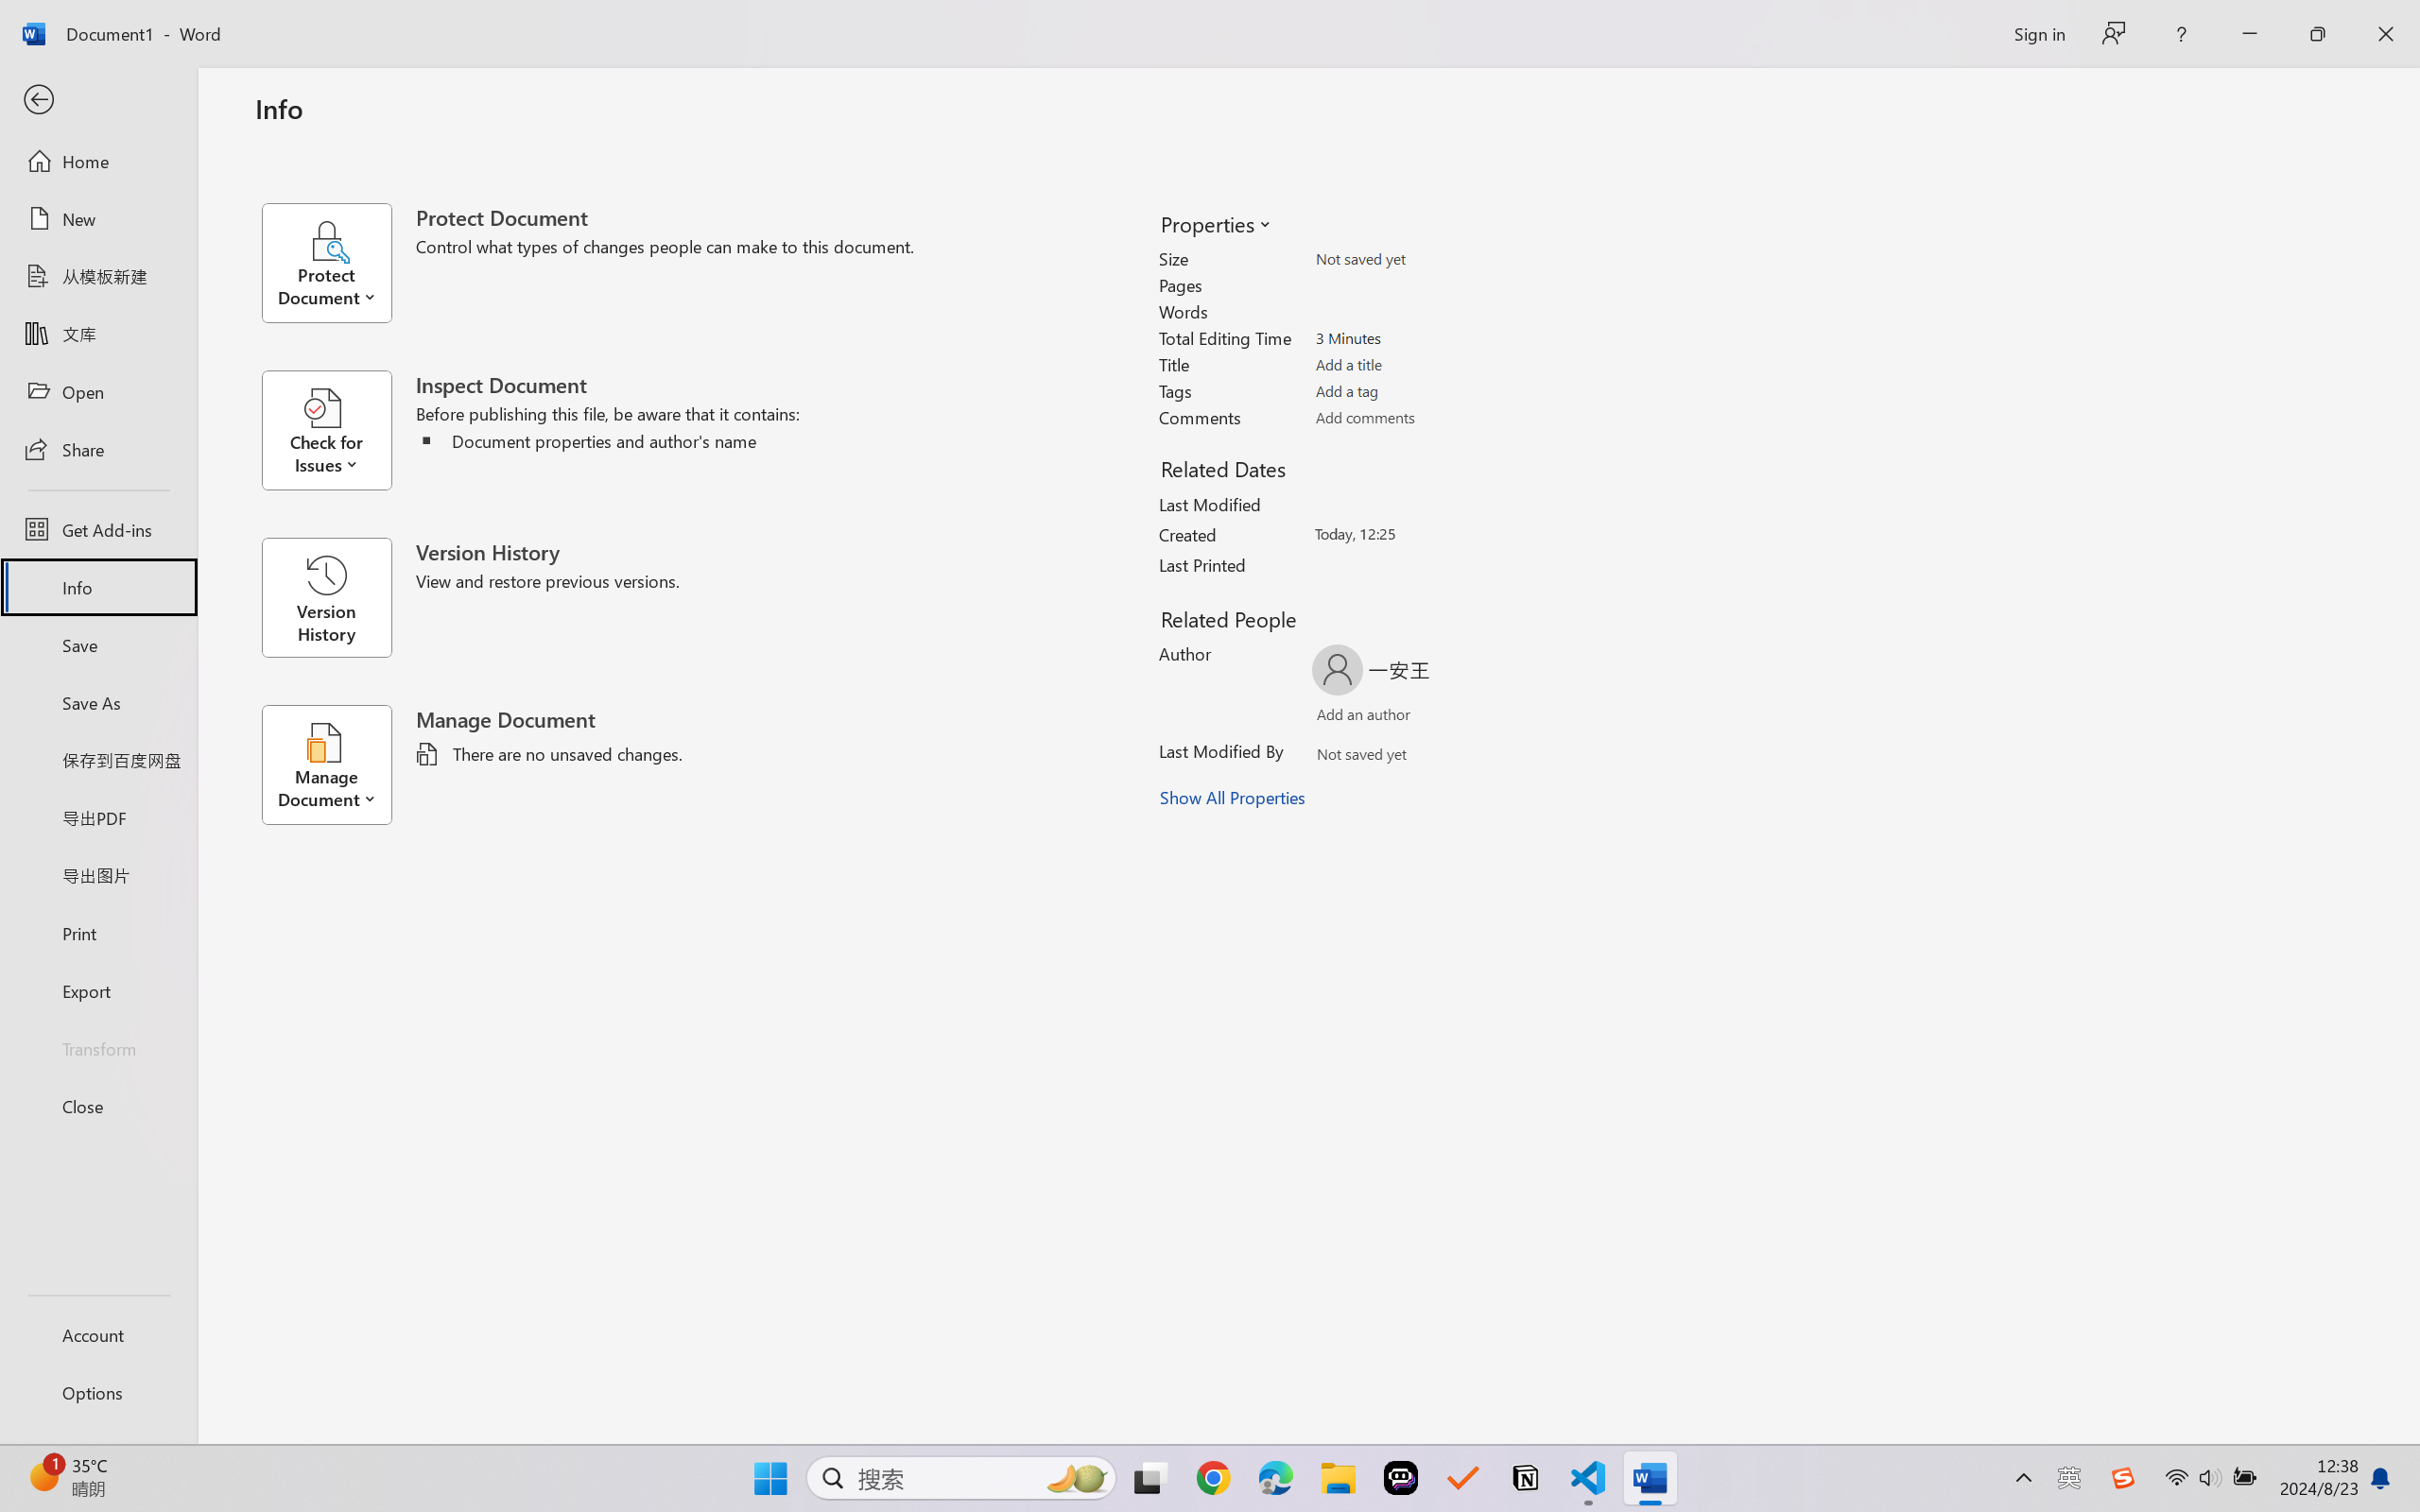 The width and height of the screenshot is (2420, 1512). Describe the element at coordinates (1426, 312) in the screenshot. I see `Words` at that location.